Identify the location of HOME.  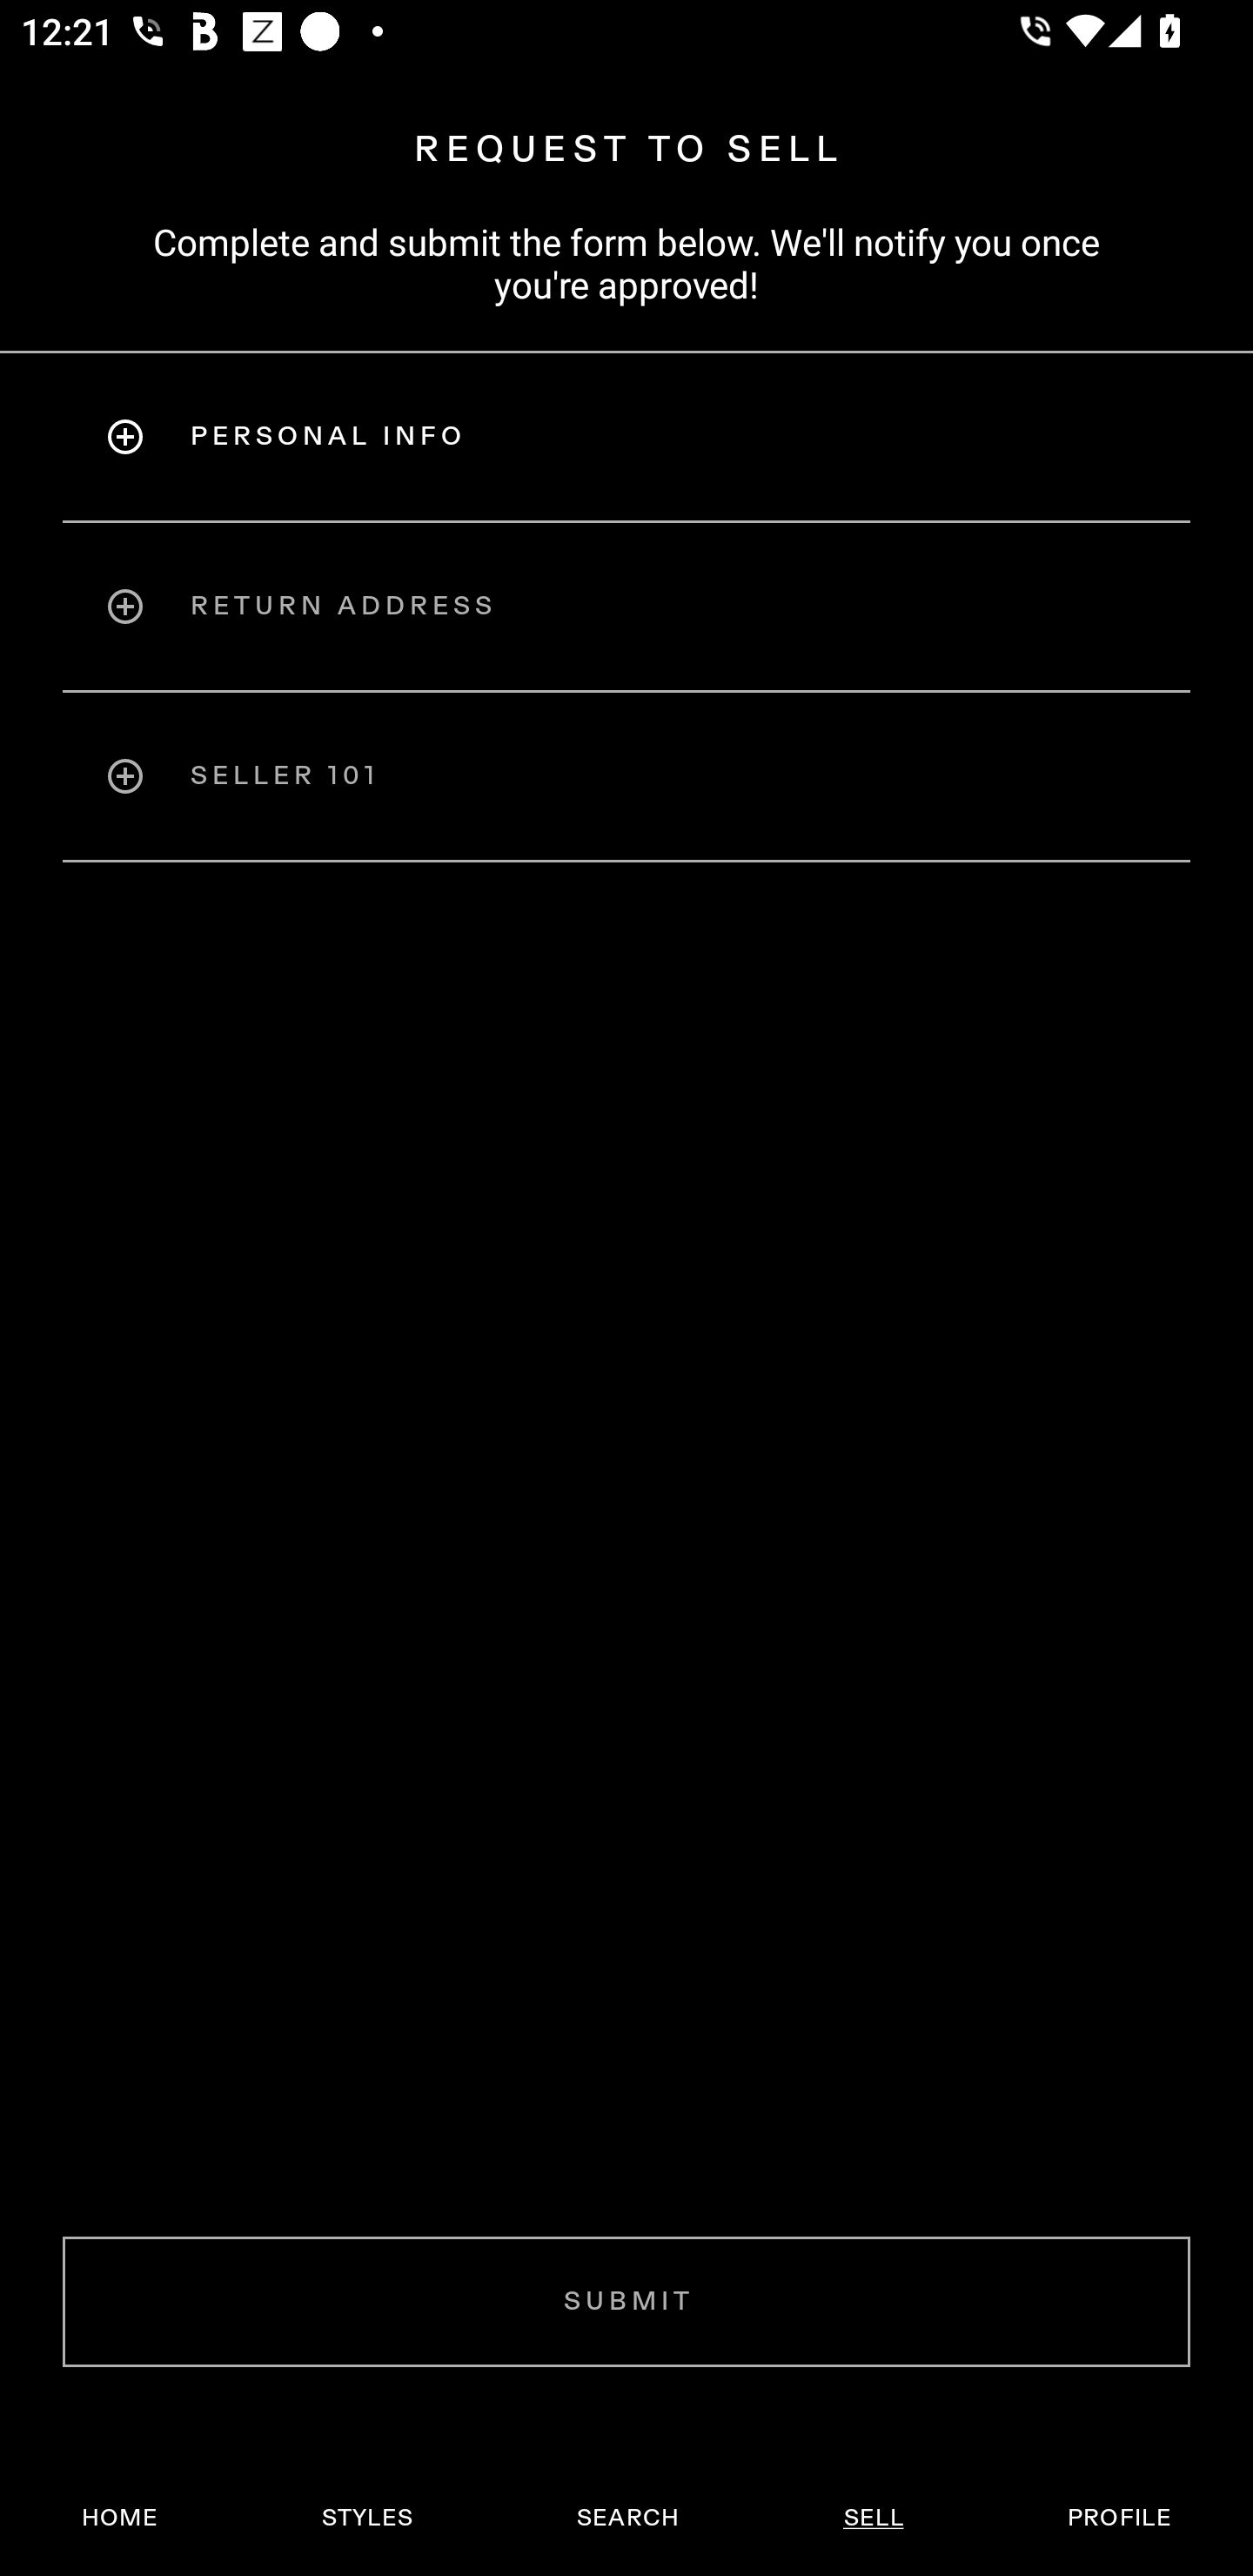
(120, 2518).